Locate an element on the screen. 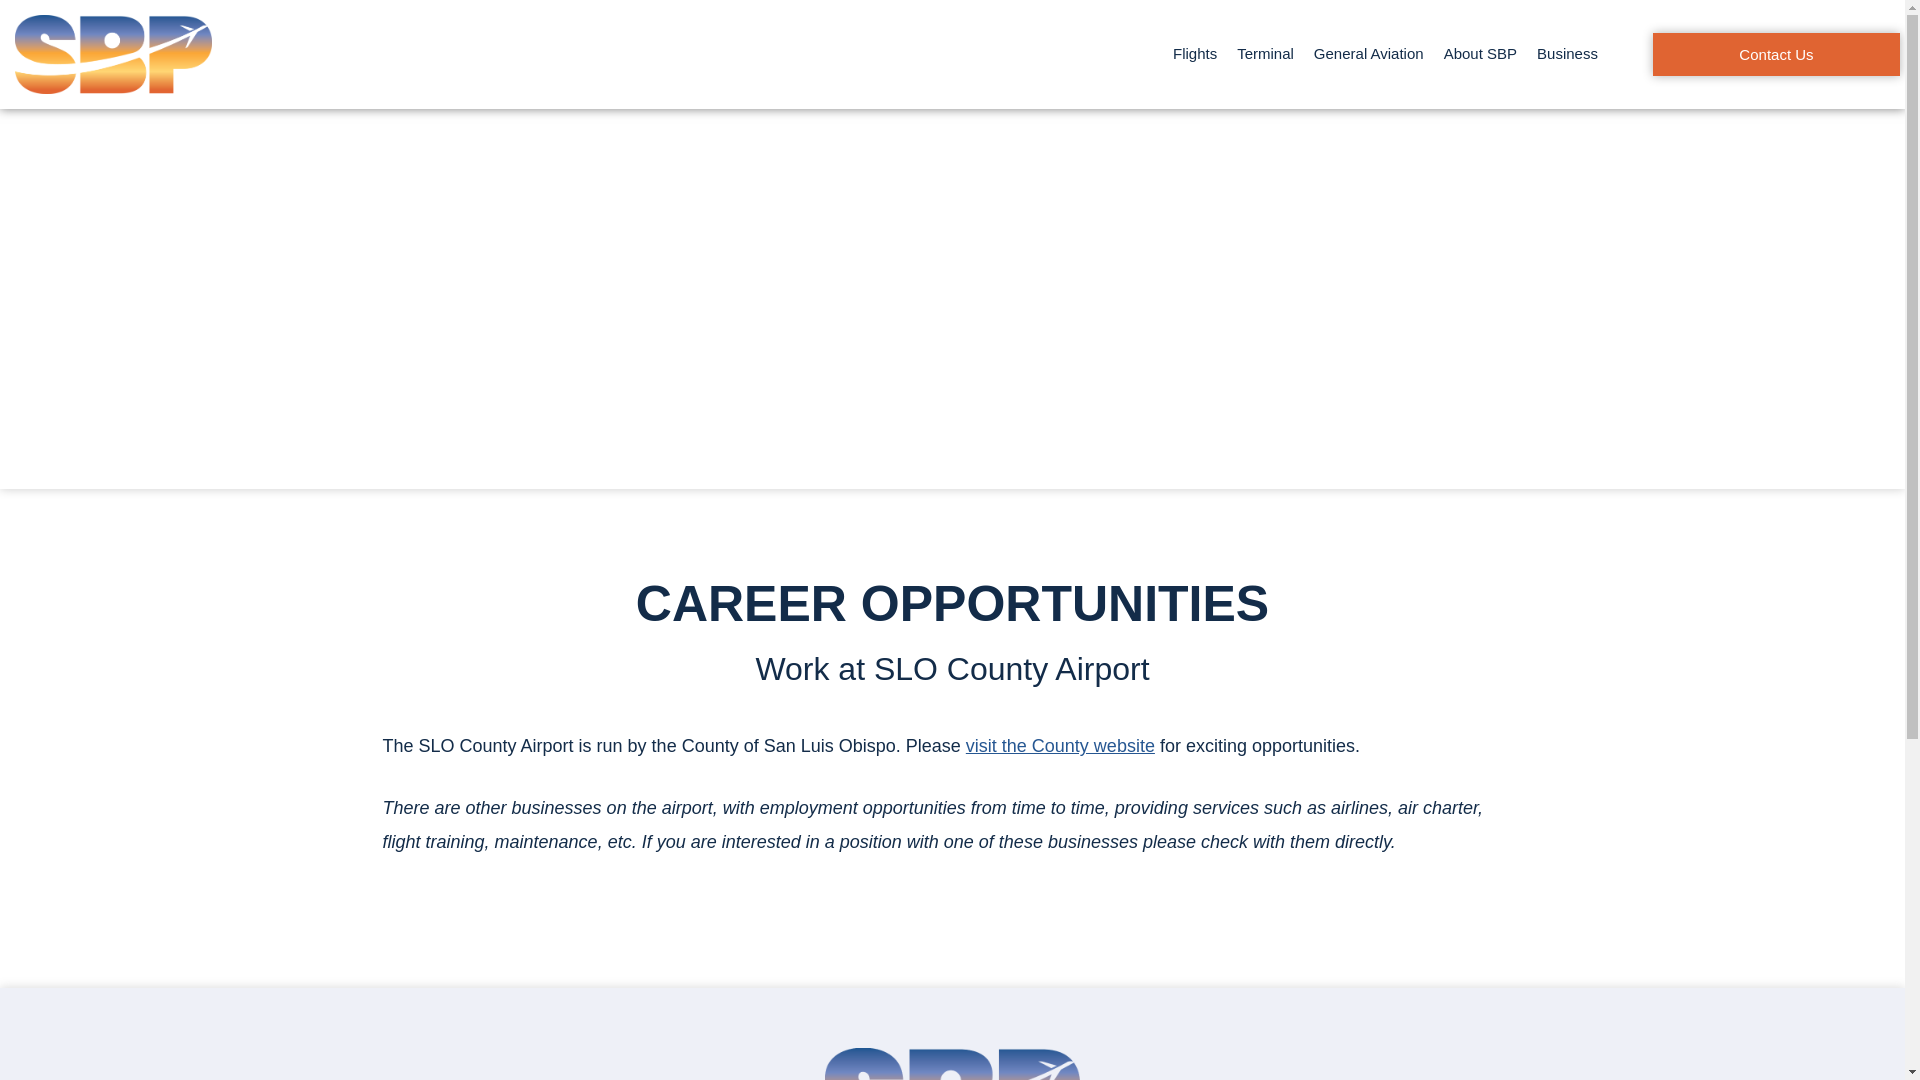  Business is located at coordinates (1567, 54).